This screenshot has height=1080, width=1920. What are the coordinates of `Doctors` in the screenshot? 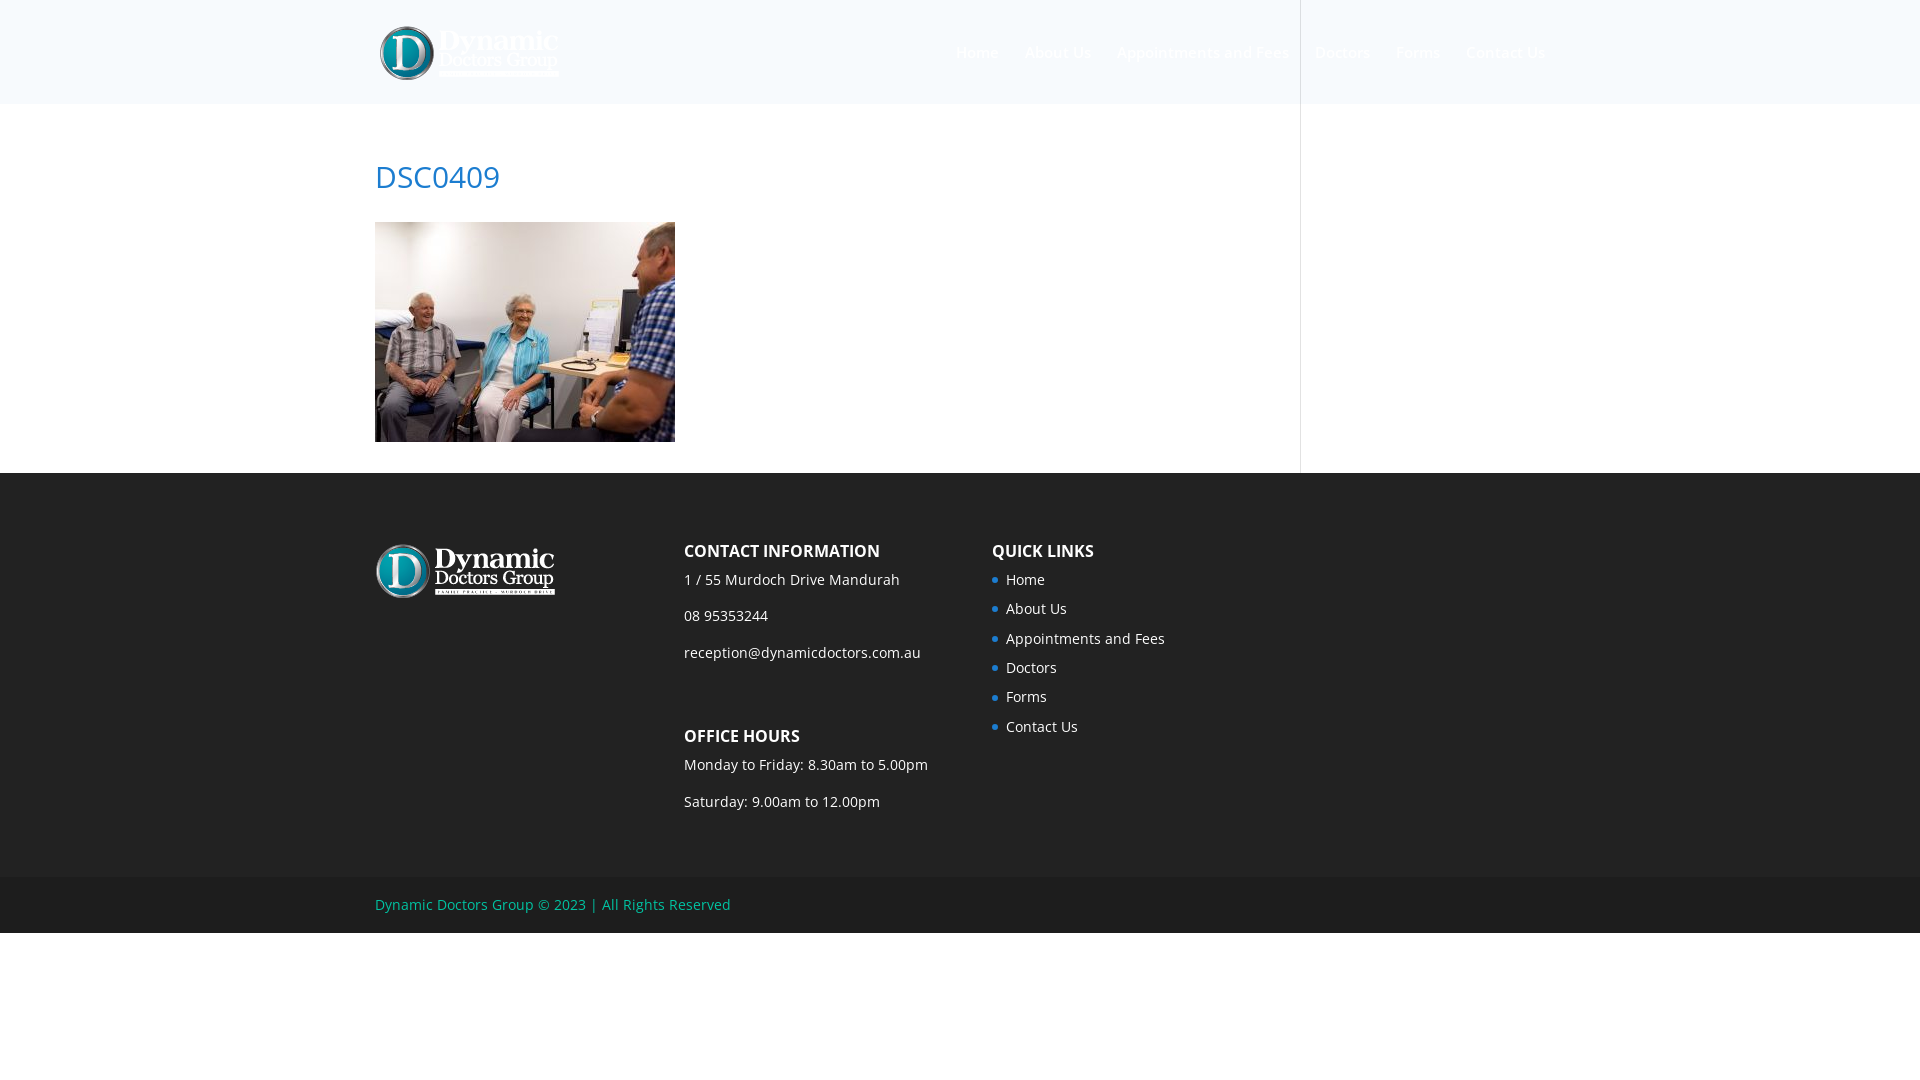 It's located at (1032, 668).